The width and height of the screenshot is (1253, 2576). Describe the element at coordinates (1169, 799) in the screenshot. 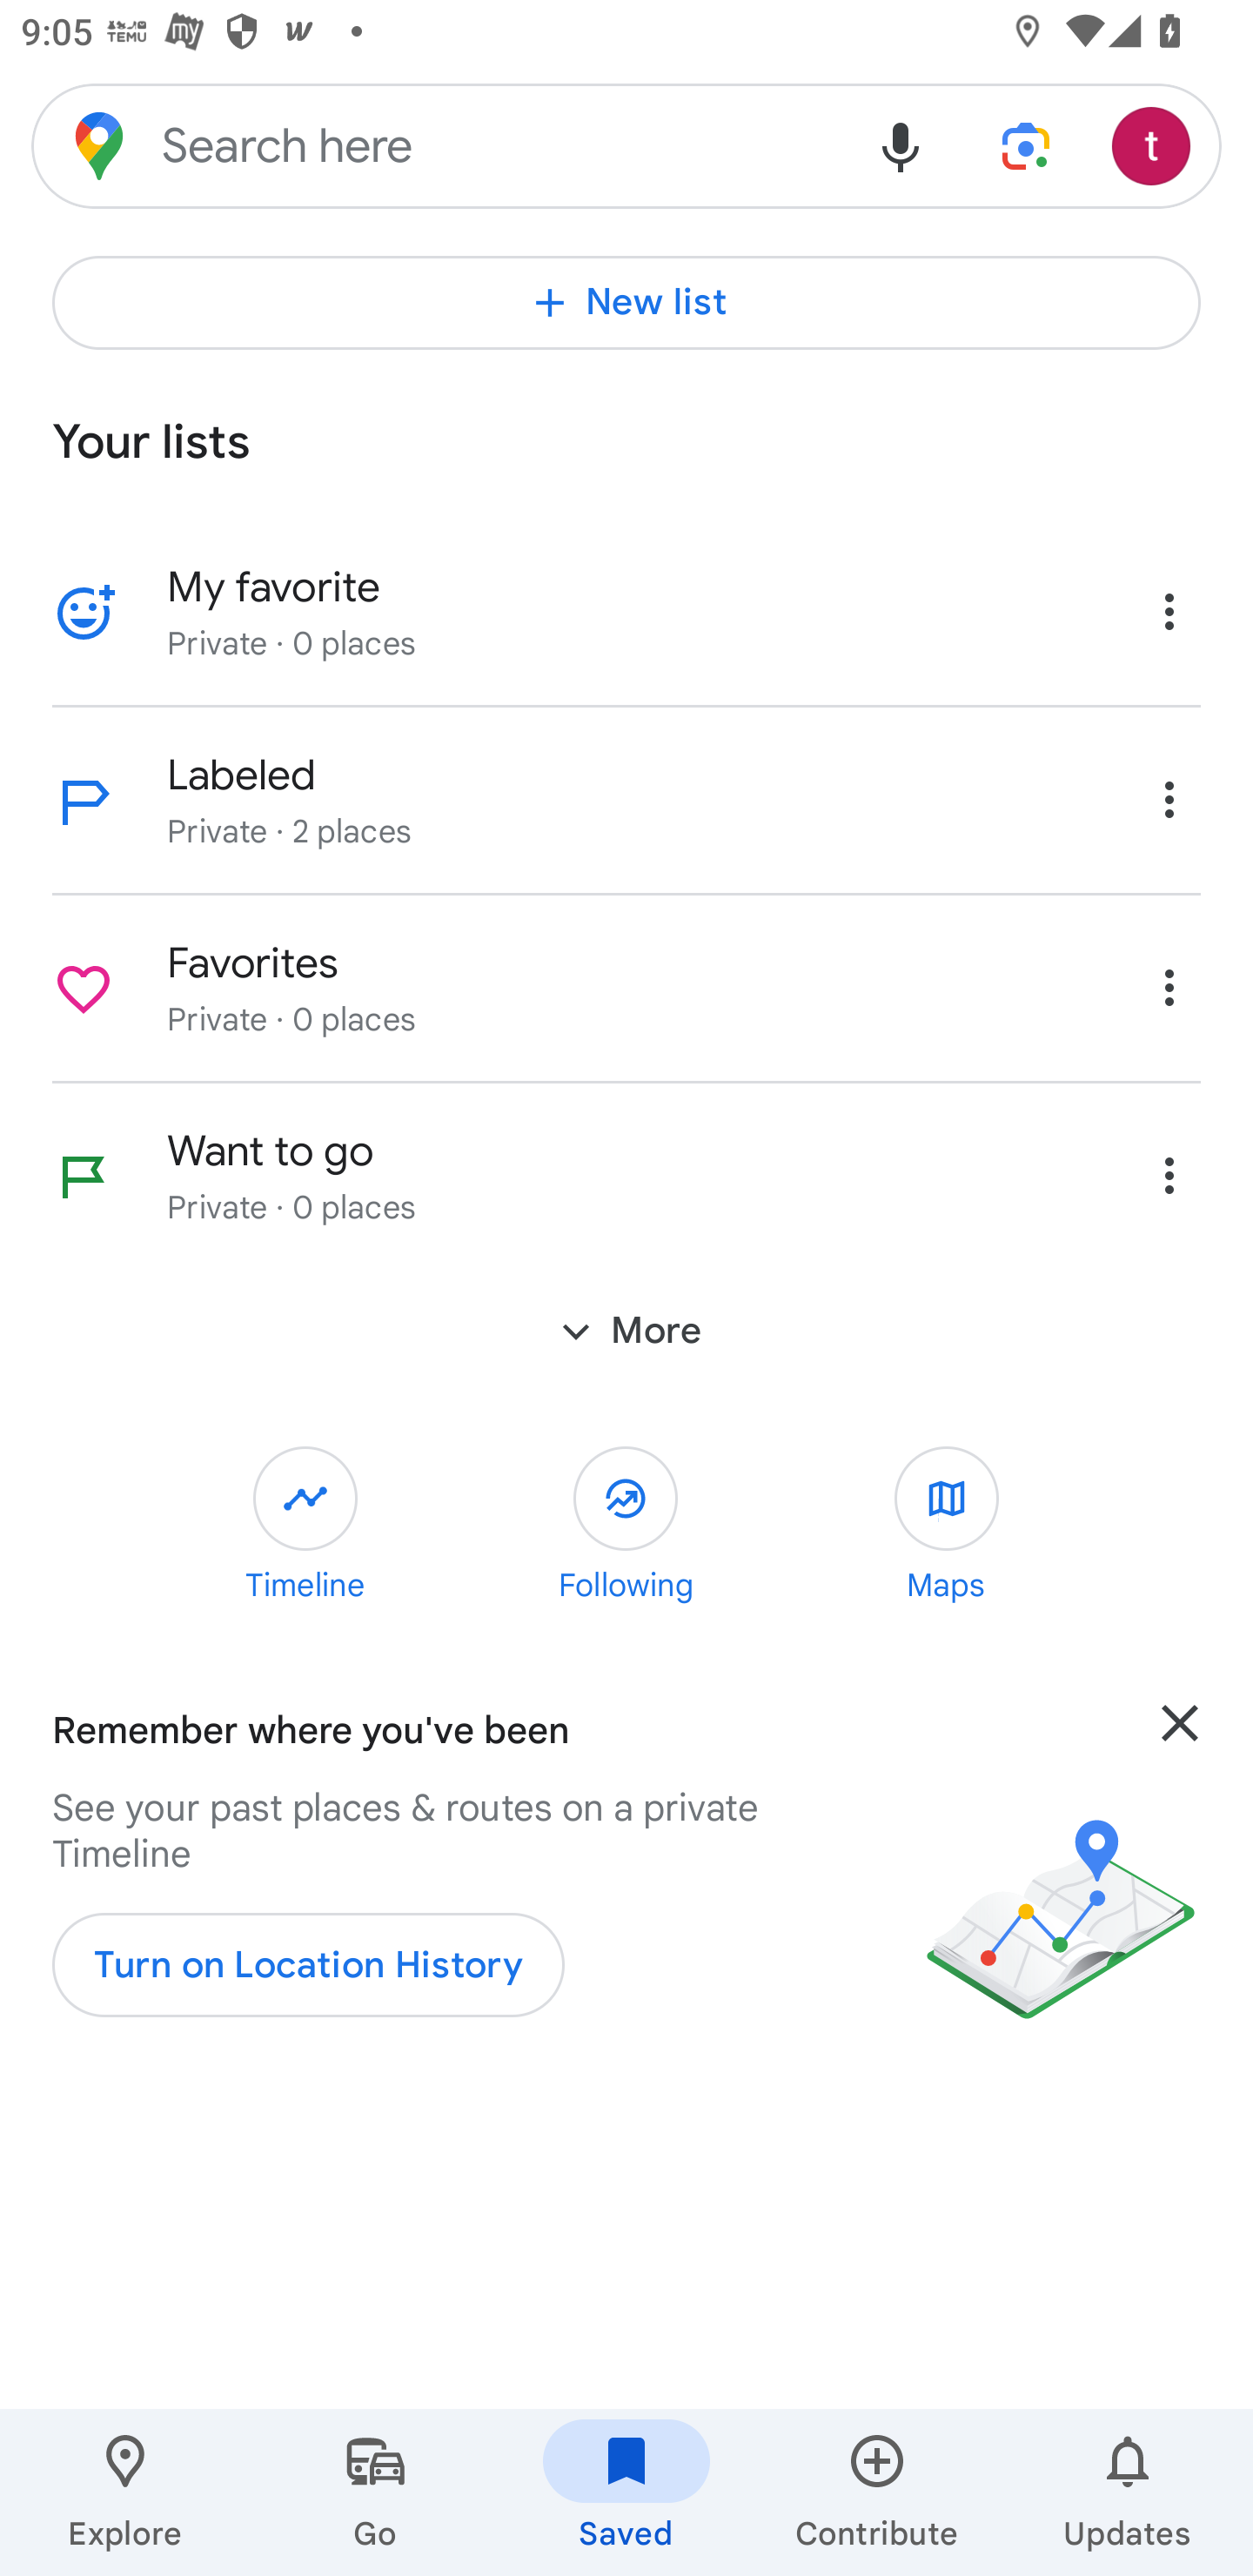

I see `Settings for labeled places` at that location.